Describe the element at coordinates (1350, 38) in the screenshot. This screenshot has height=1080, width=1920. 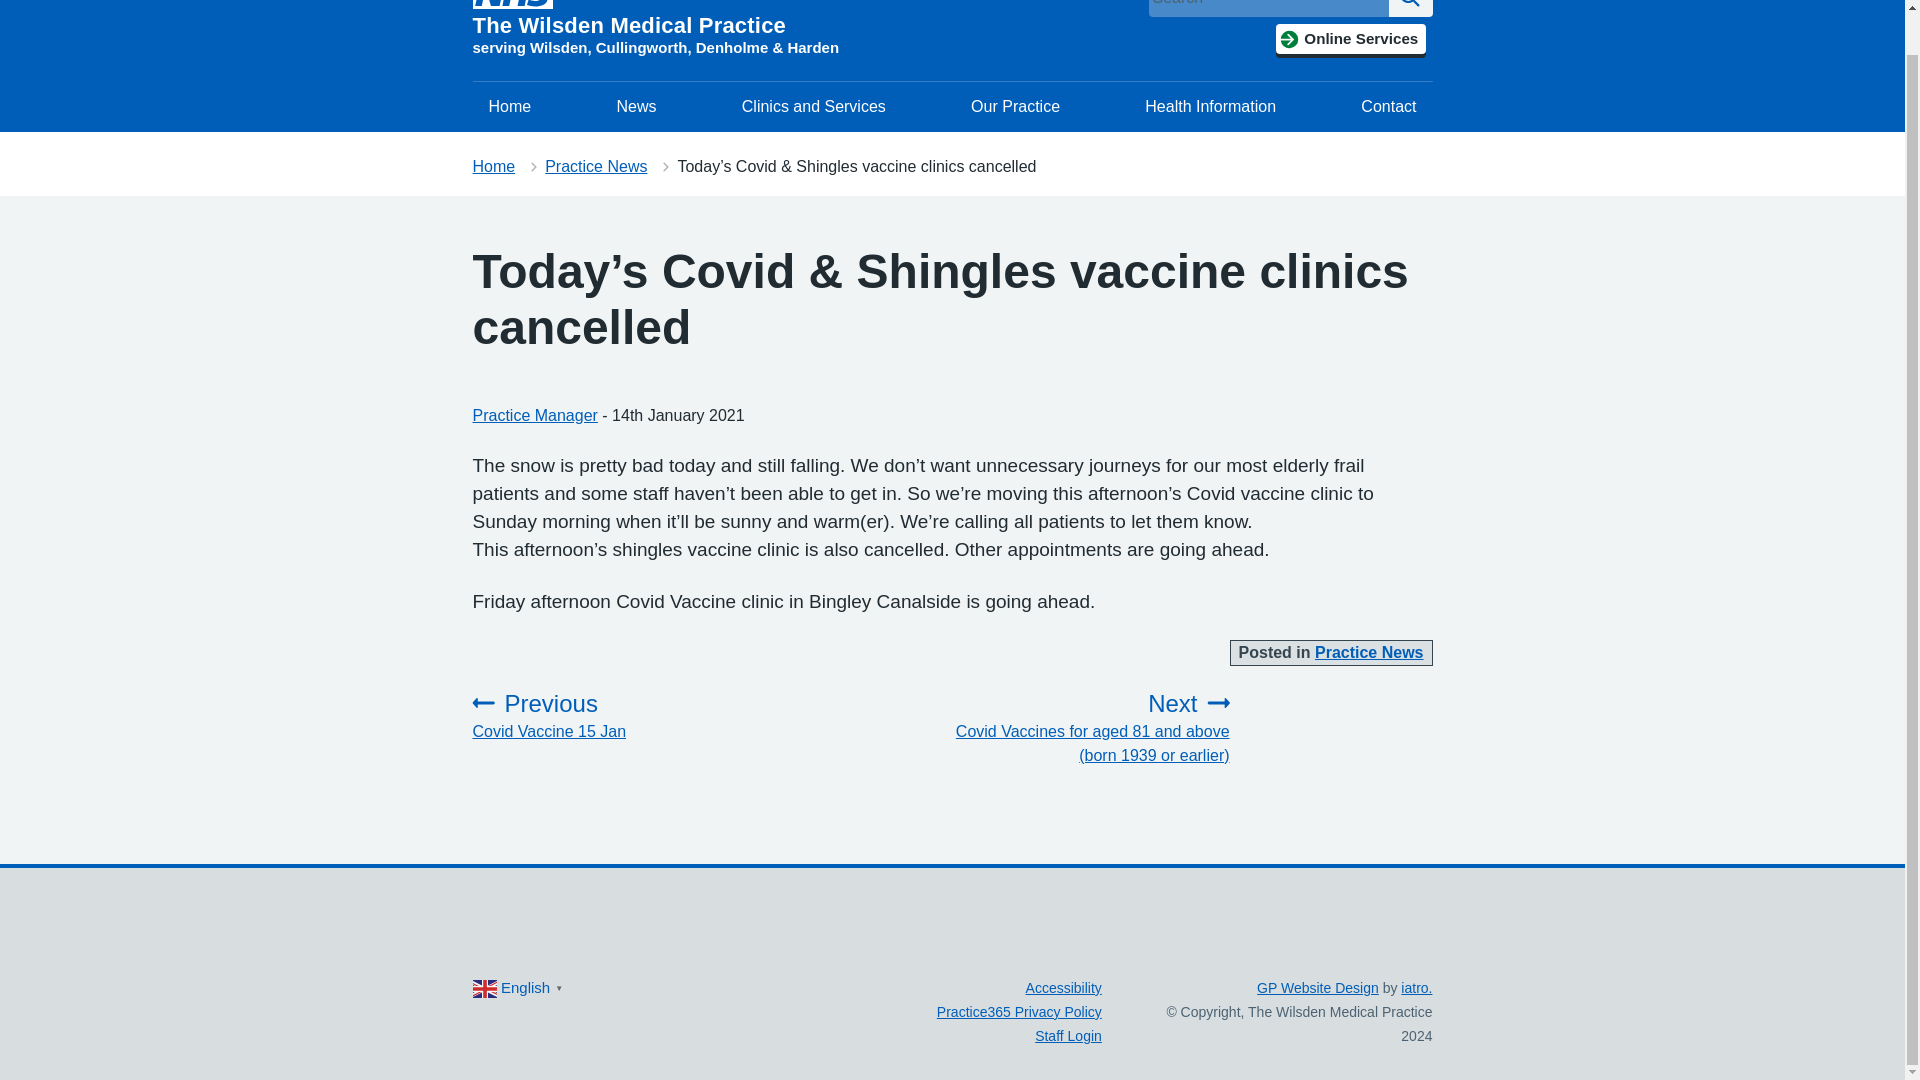
I see `Practice Manager` at that location.